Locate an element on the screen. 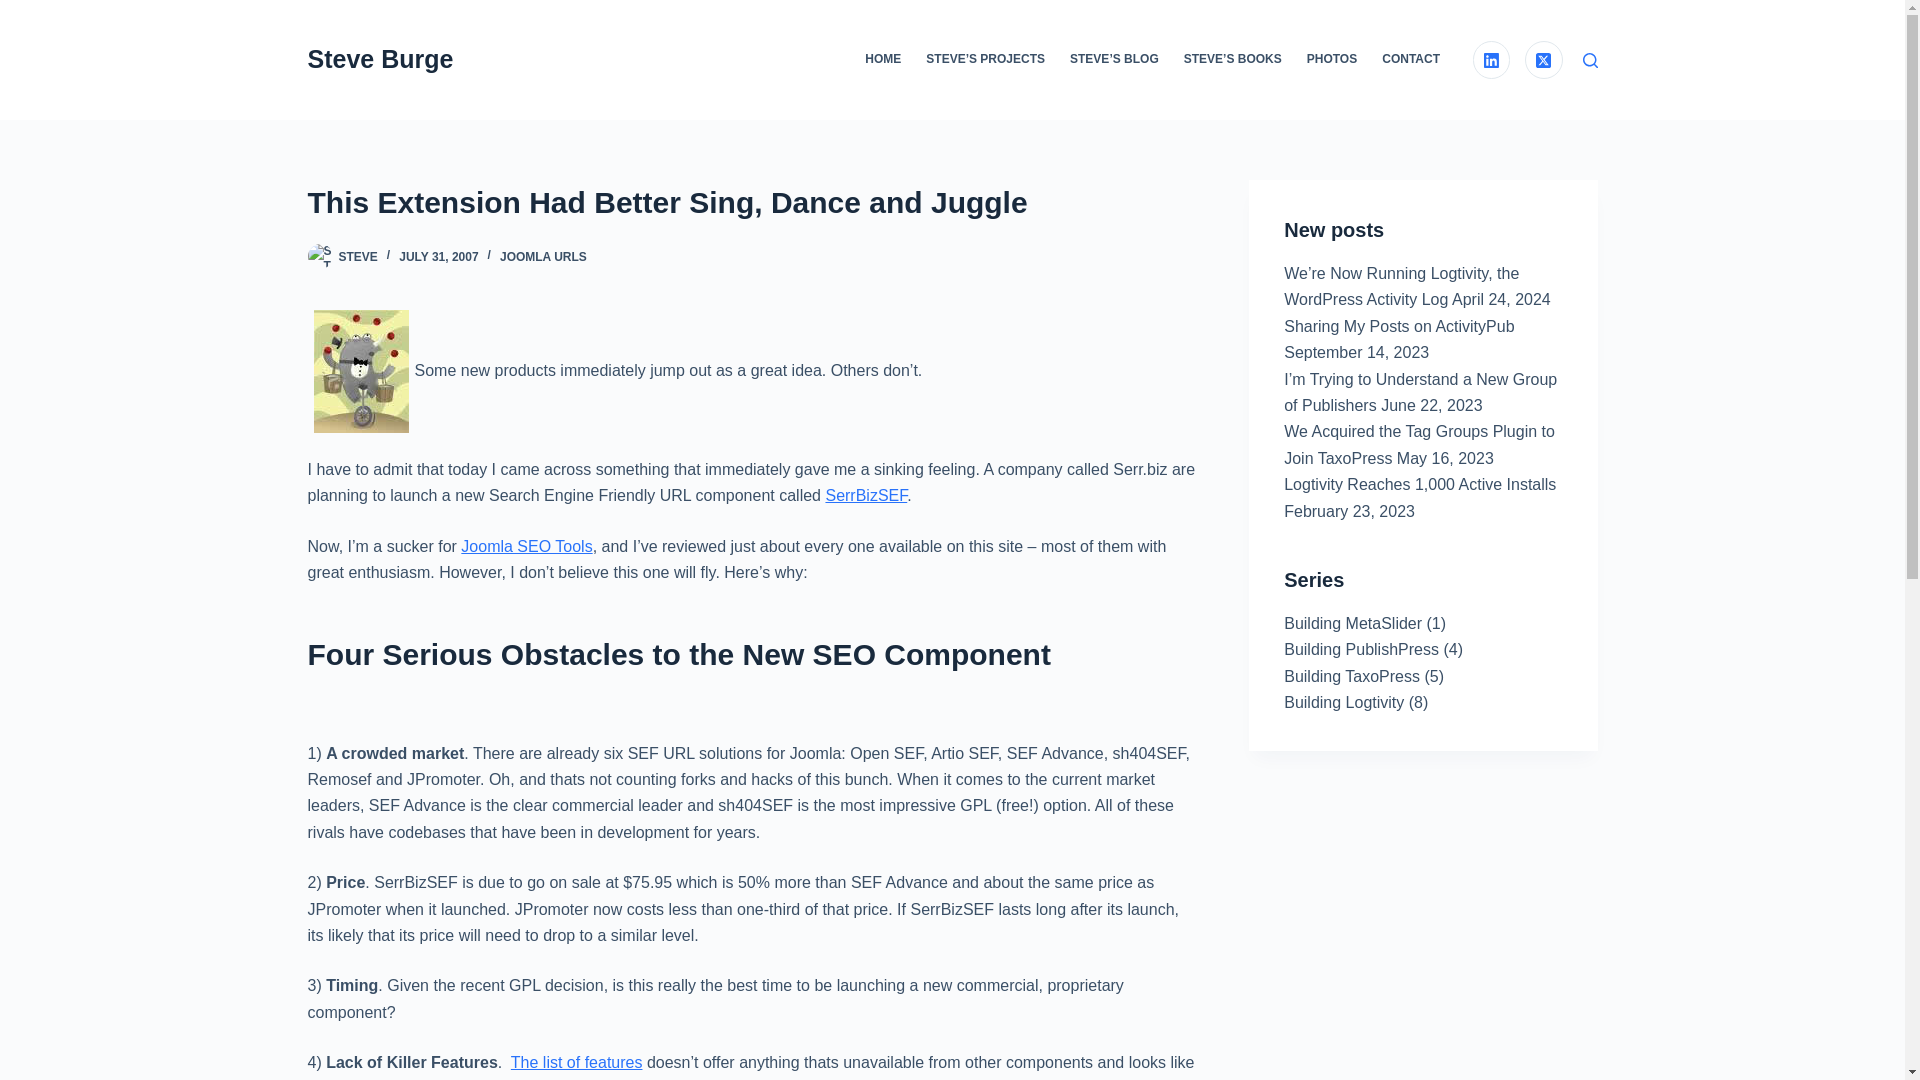  Sharing My Posts on ActivityPub is located at coordinates (1399, 326).